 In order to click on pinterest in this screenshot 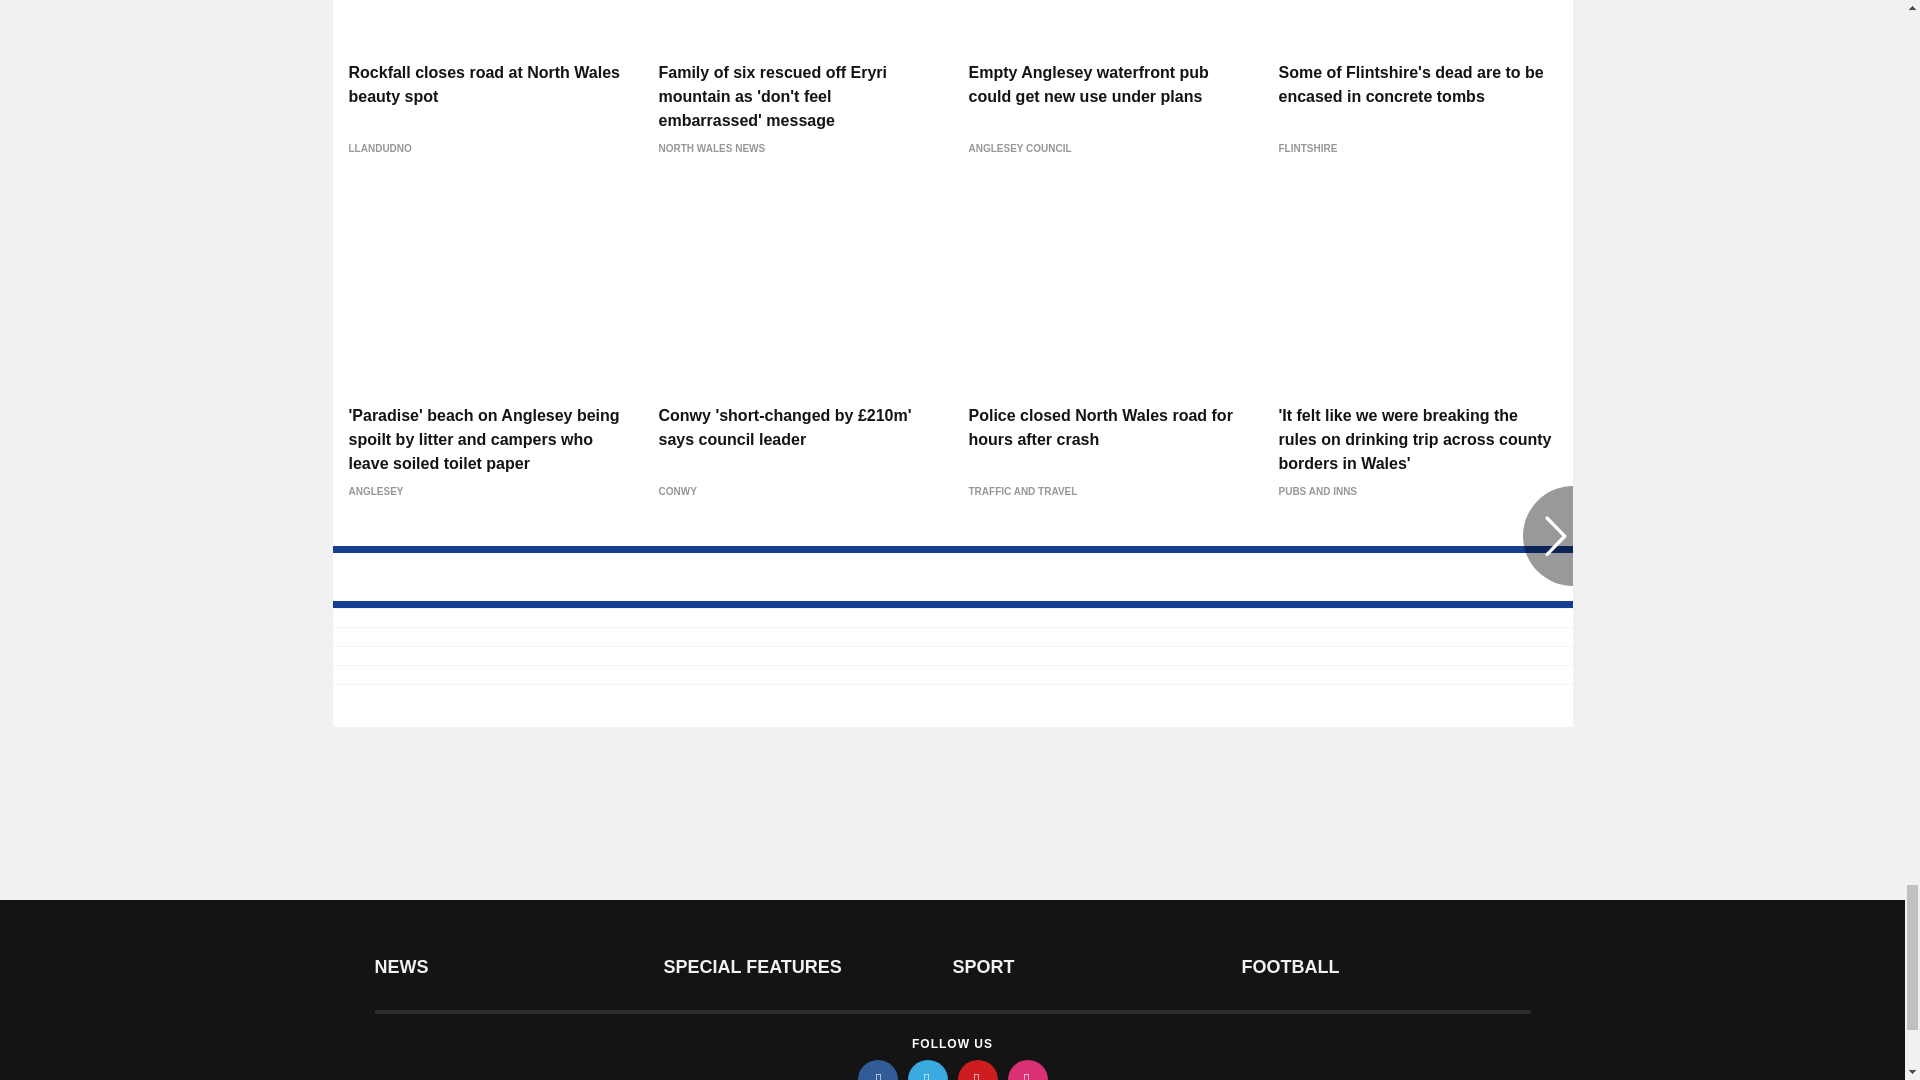, I will do `click(978, 1070)`.